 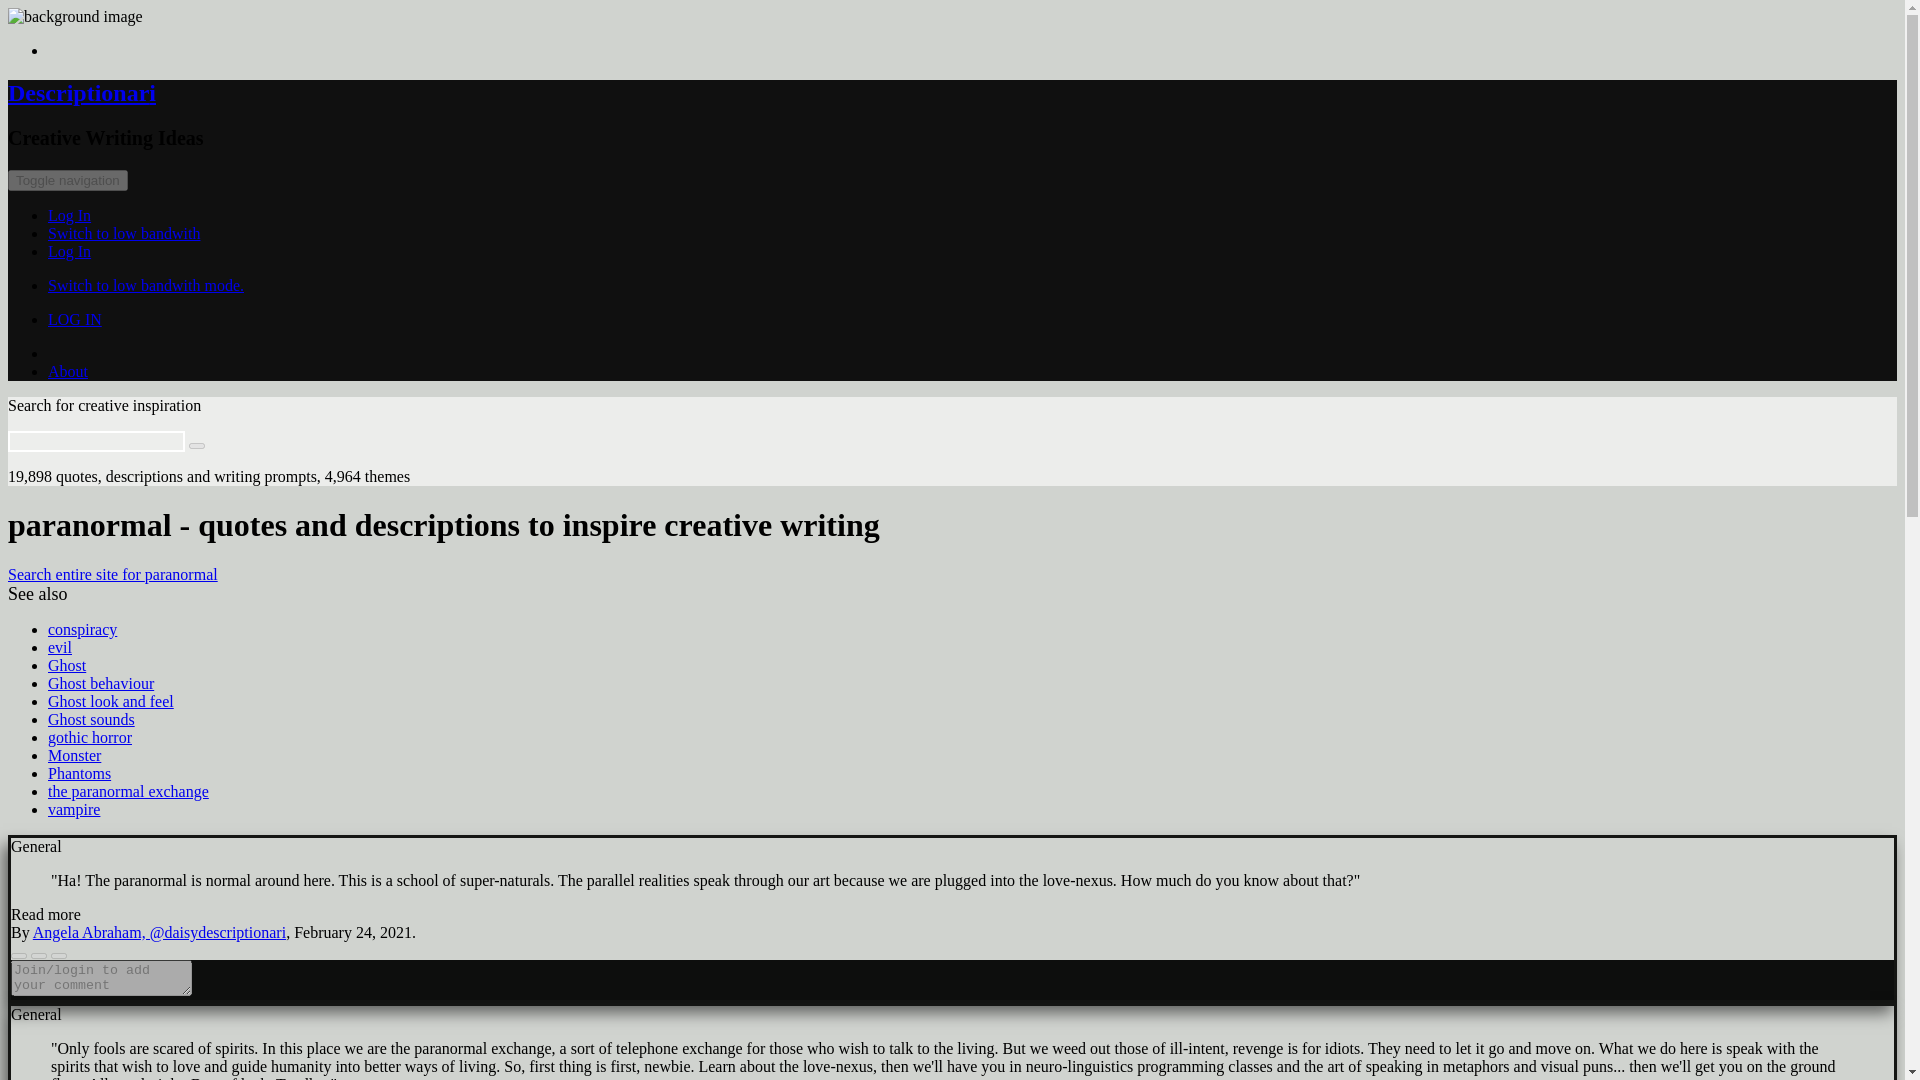 I want to click on Read more, so click(x=46, y=914).